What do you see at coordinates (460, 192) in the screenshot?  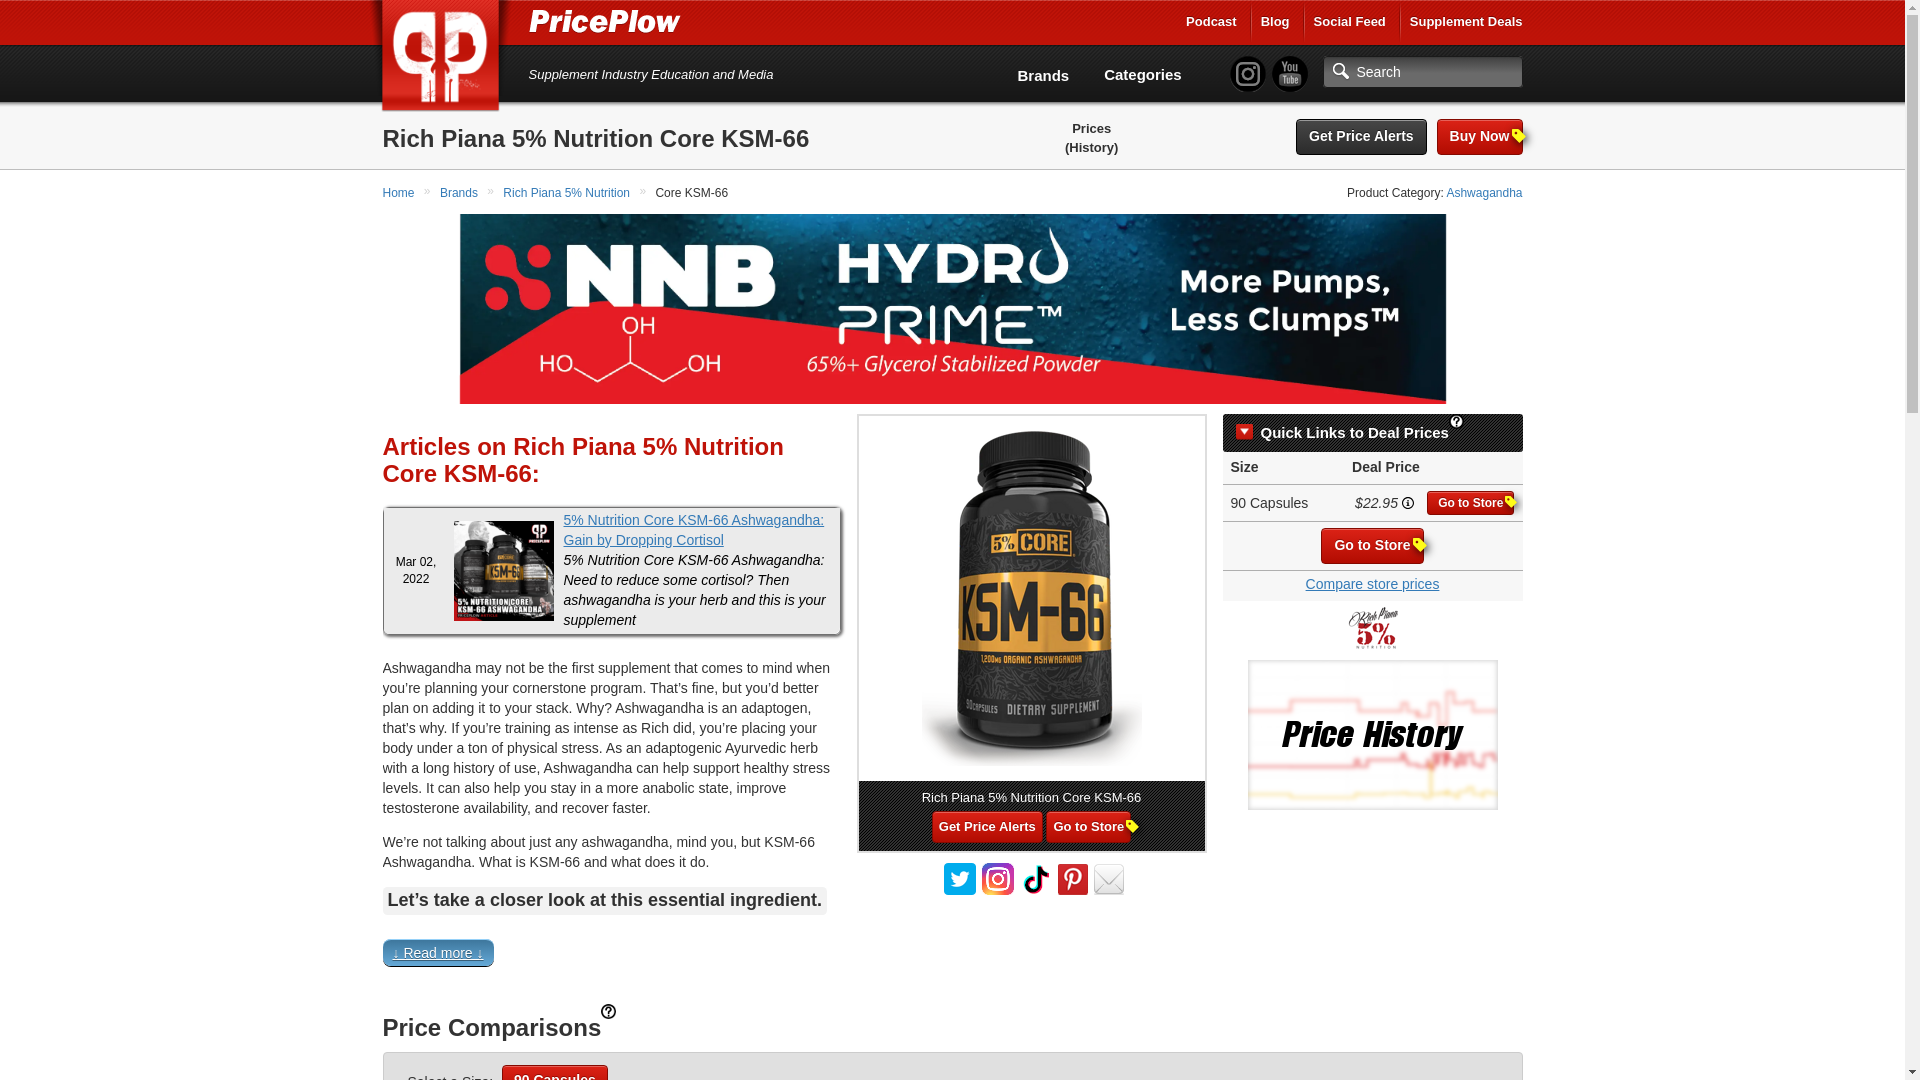 I see `Brands` at bounding box center [460, 192].